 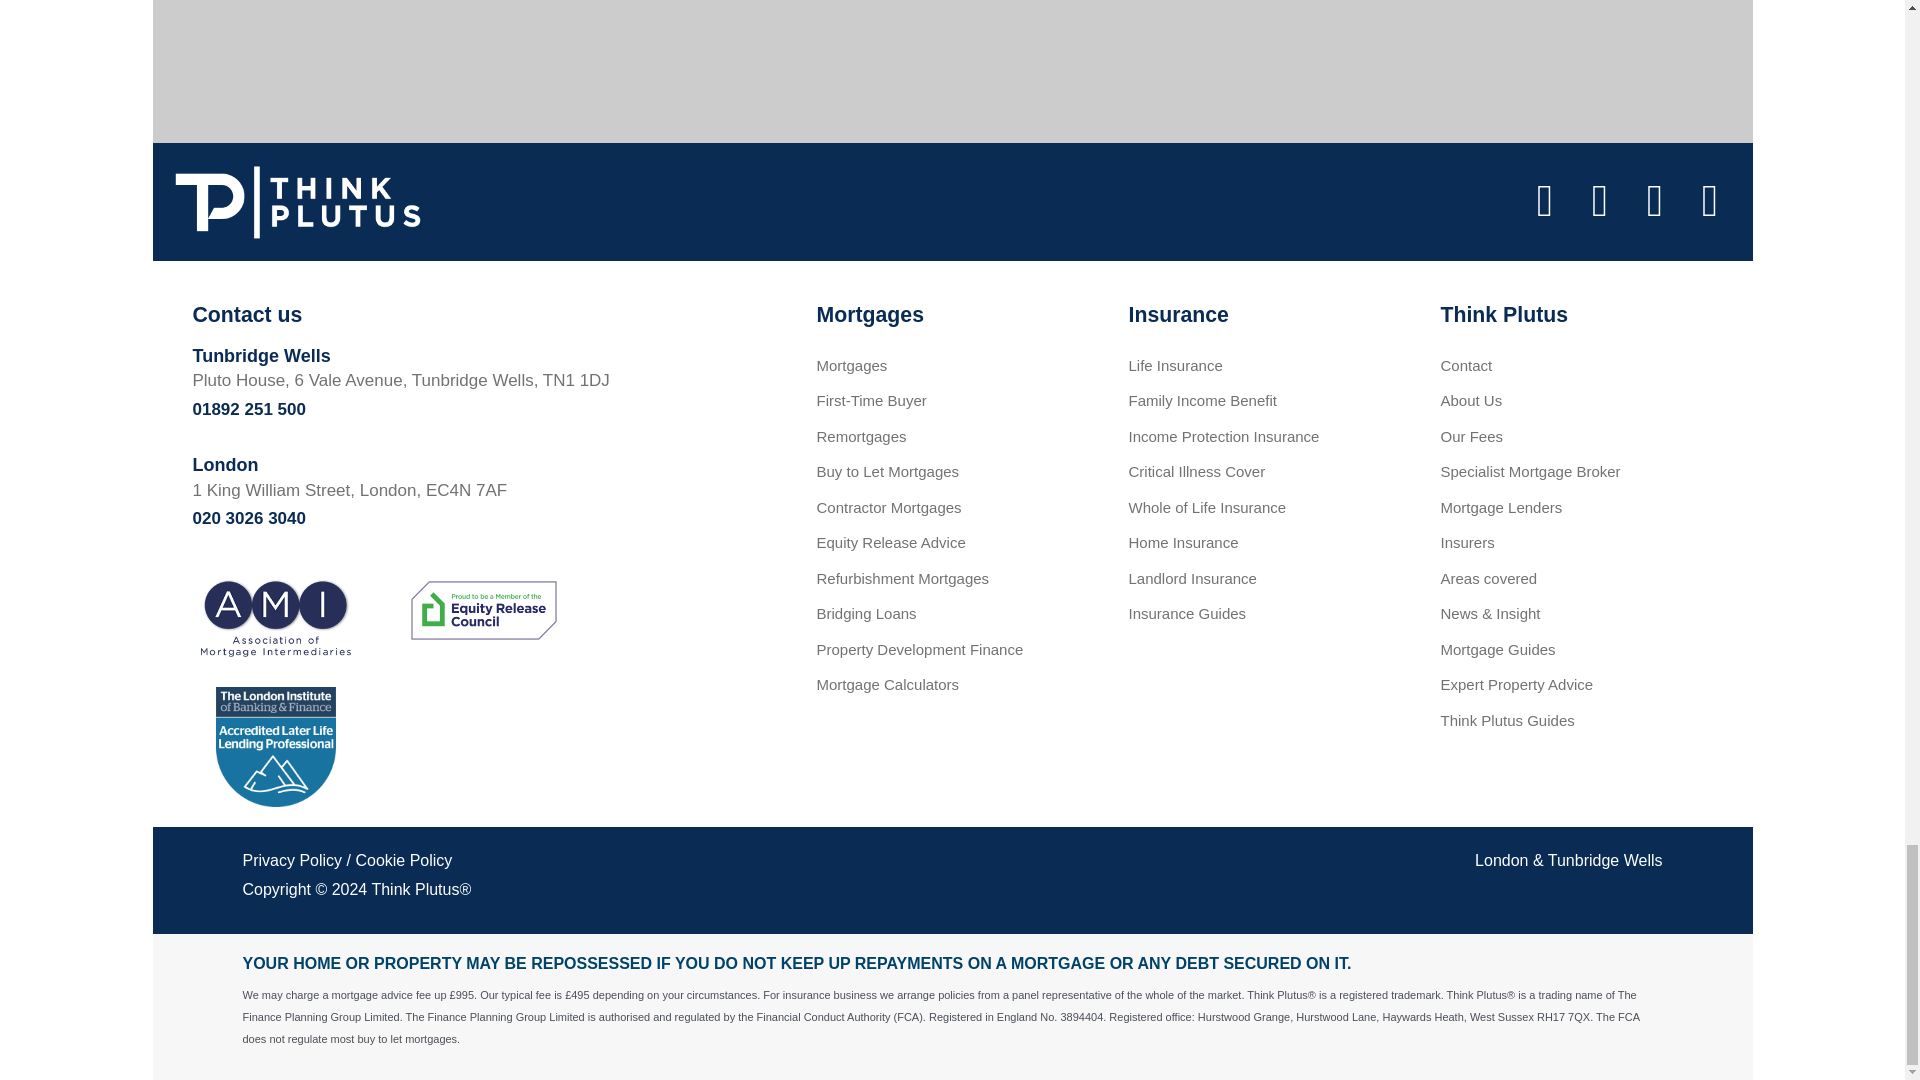 What do you see at coordinates (1501, 860) in the screenshot?
I see `Mortgage Broker London` at bounding box center [1501, 860].